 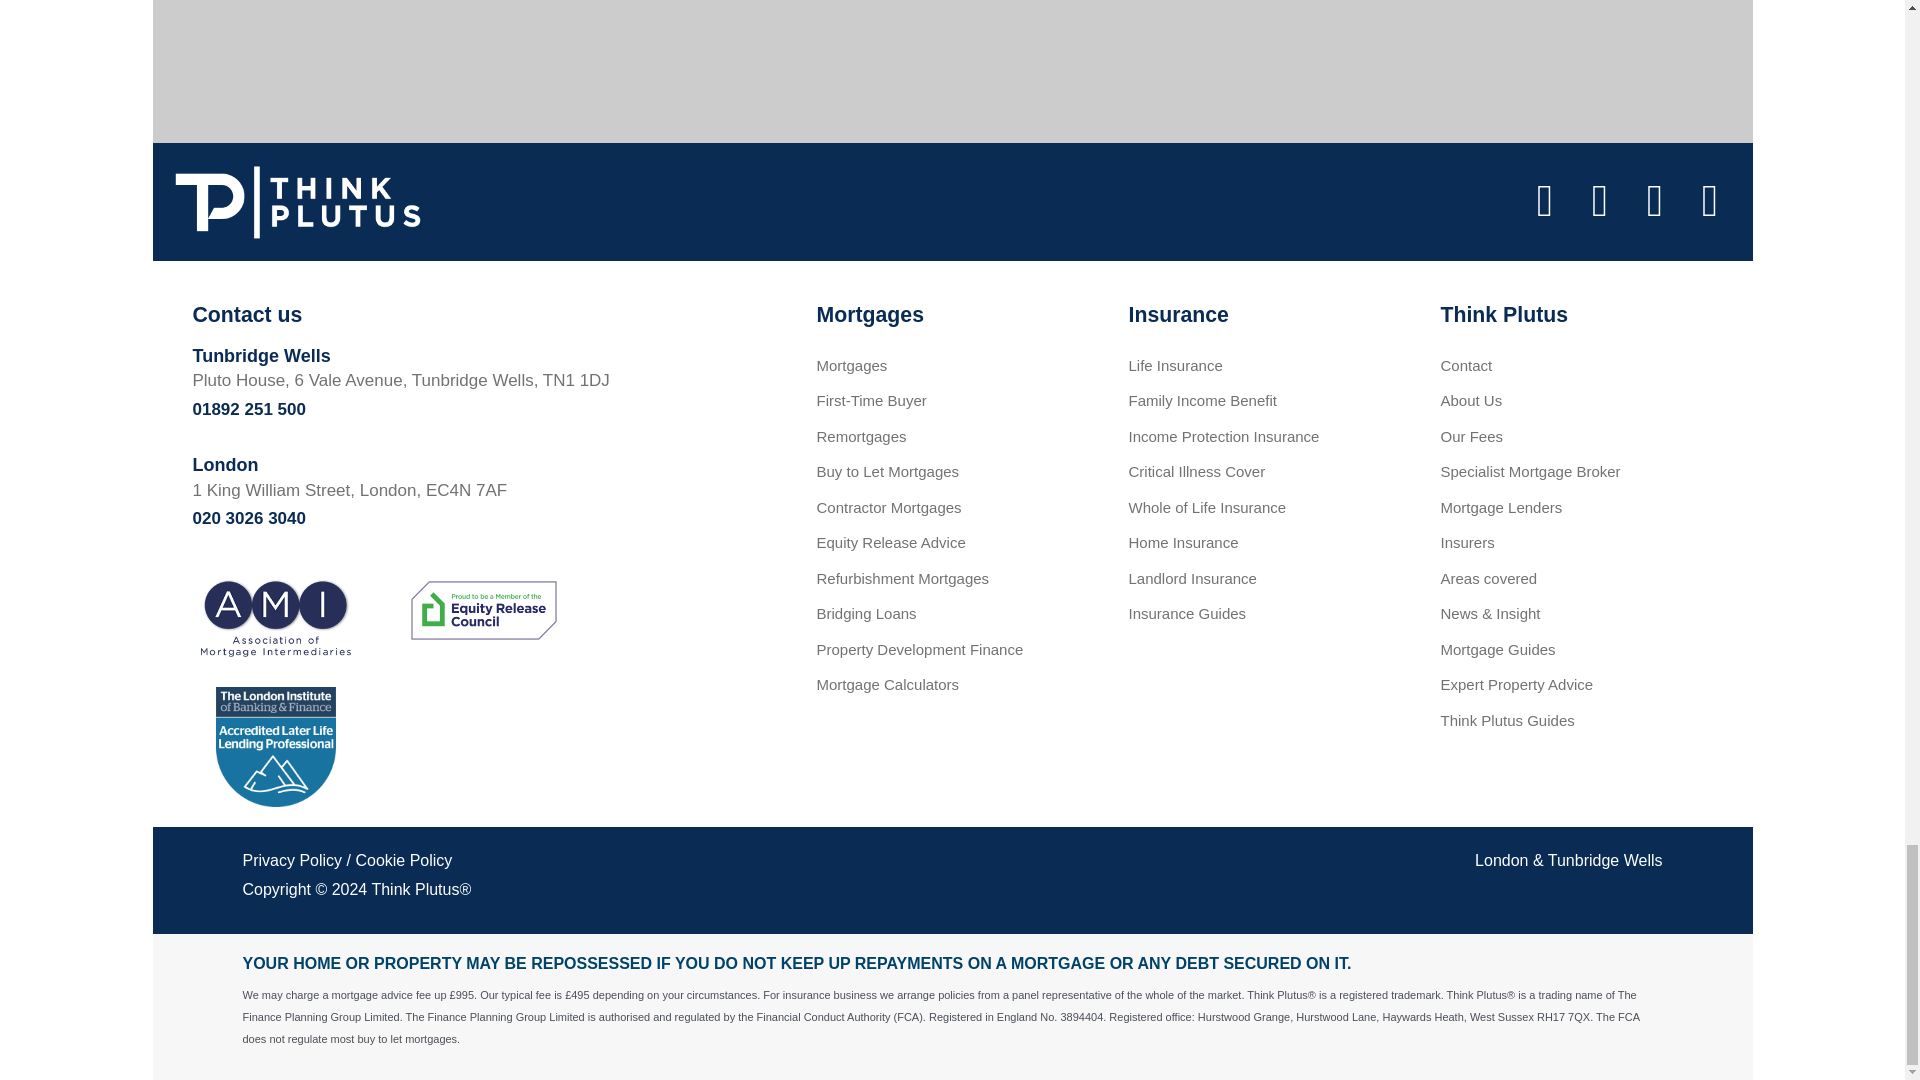 What do you see at coordinates (1501, 860) in the screenshot?
I see `Mortgage Broker London` at bounding box center [1501, 860].